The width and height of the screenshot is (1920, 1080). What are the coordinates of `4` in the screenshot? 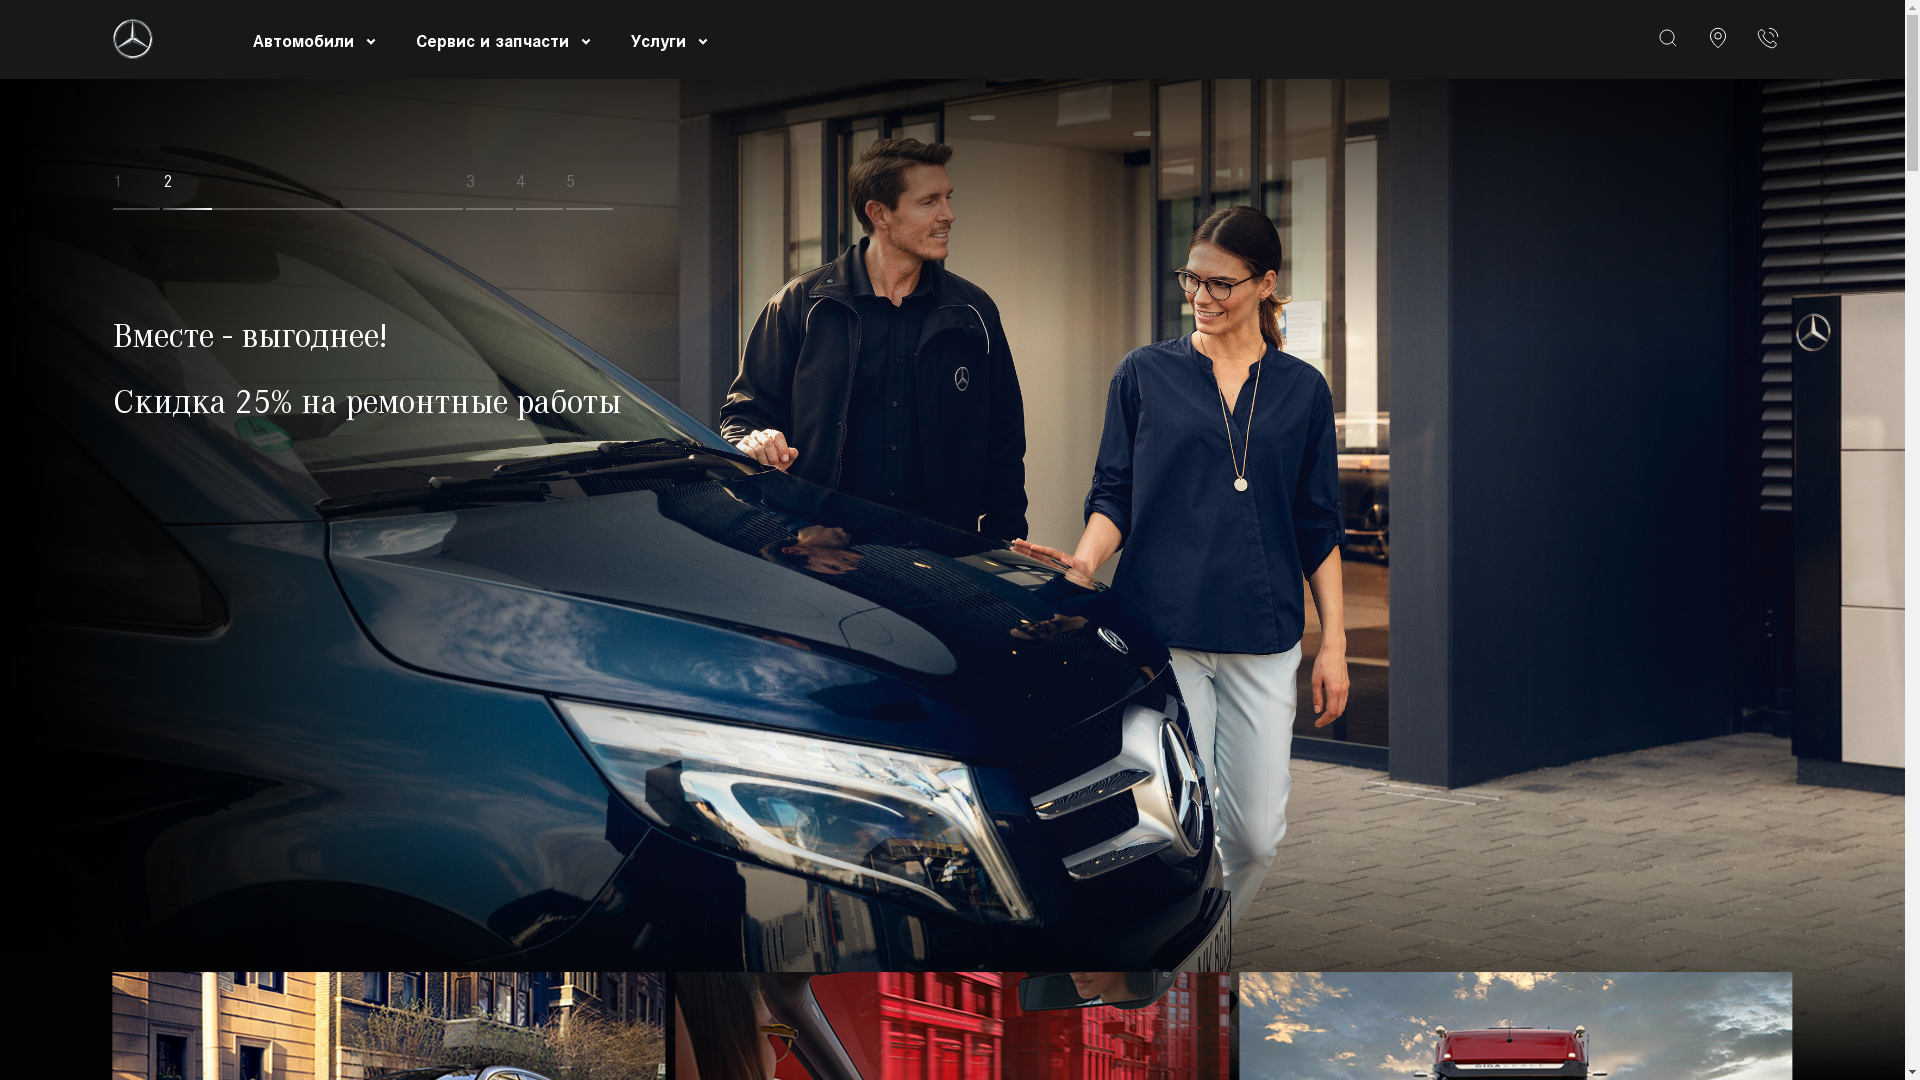 It's located at (540, 190).